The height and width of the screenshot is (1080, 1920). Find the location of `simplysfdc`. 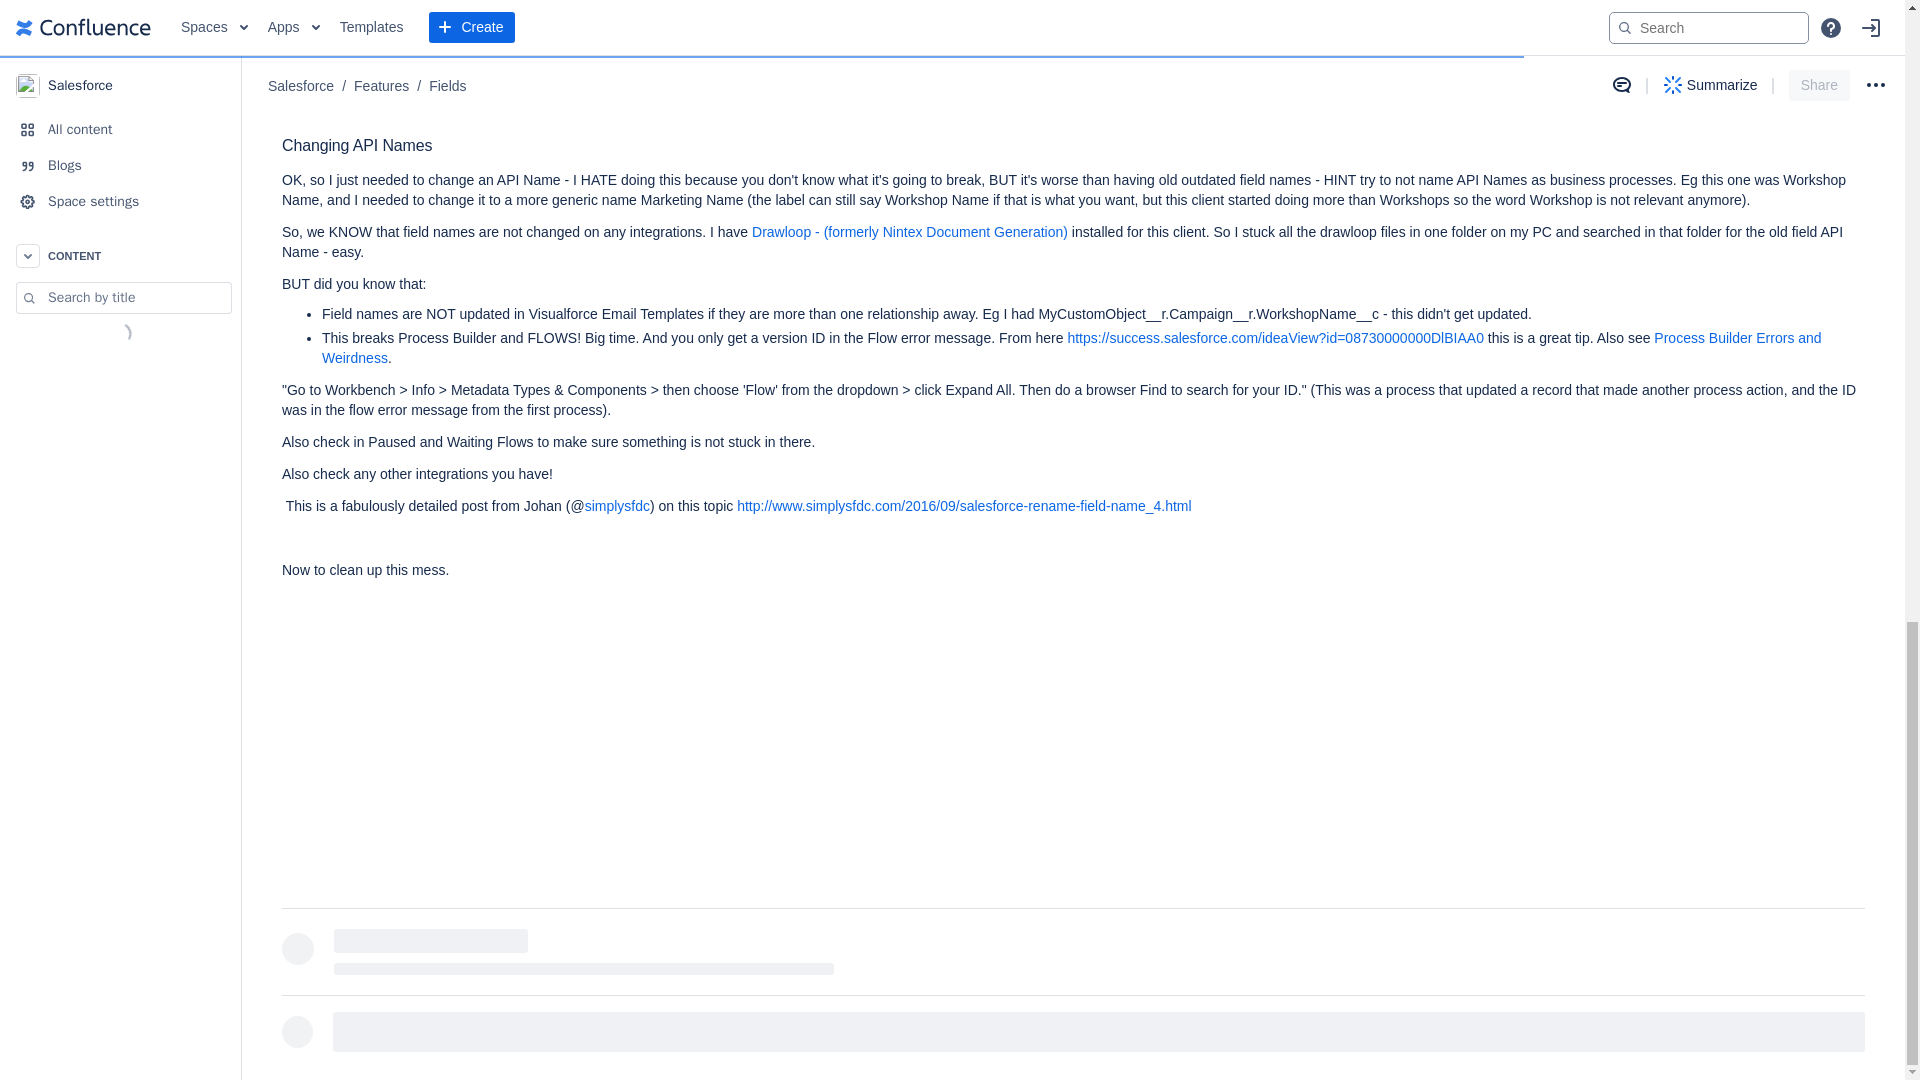

simplysfdc is located at coordinates (618, 506).